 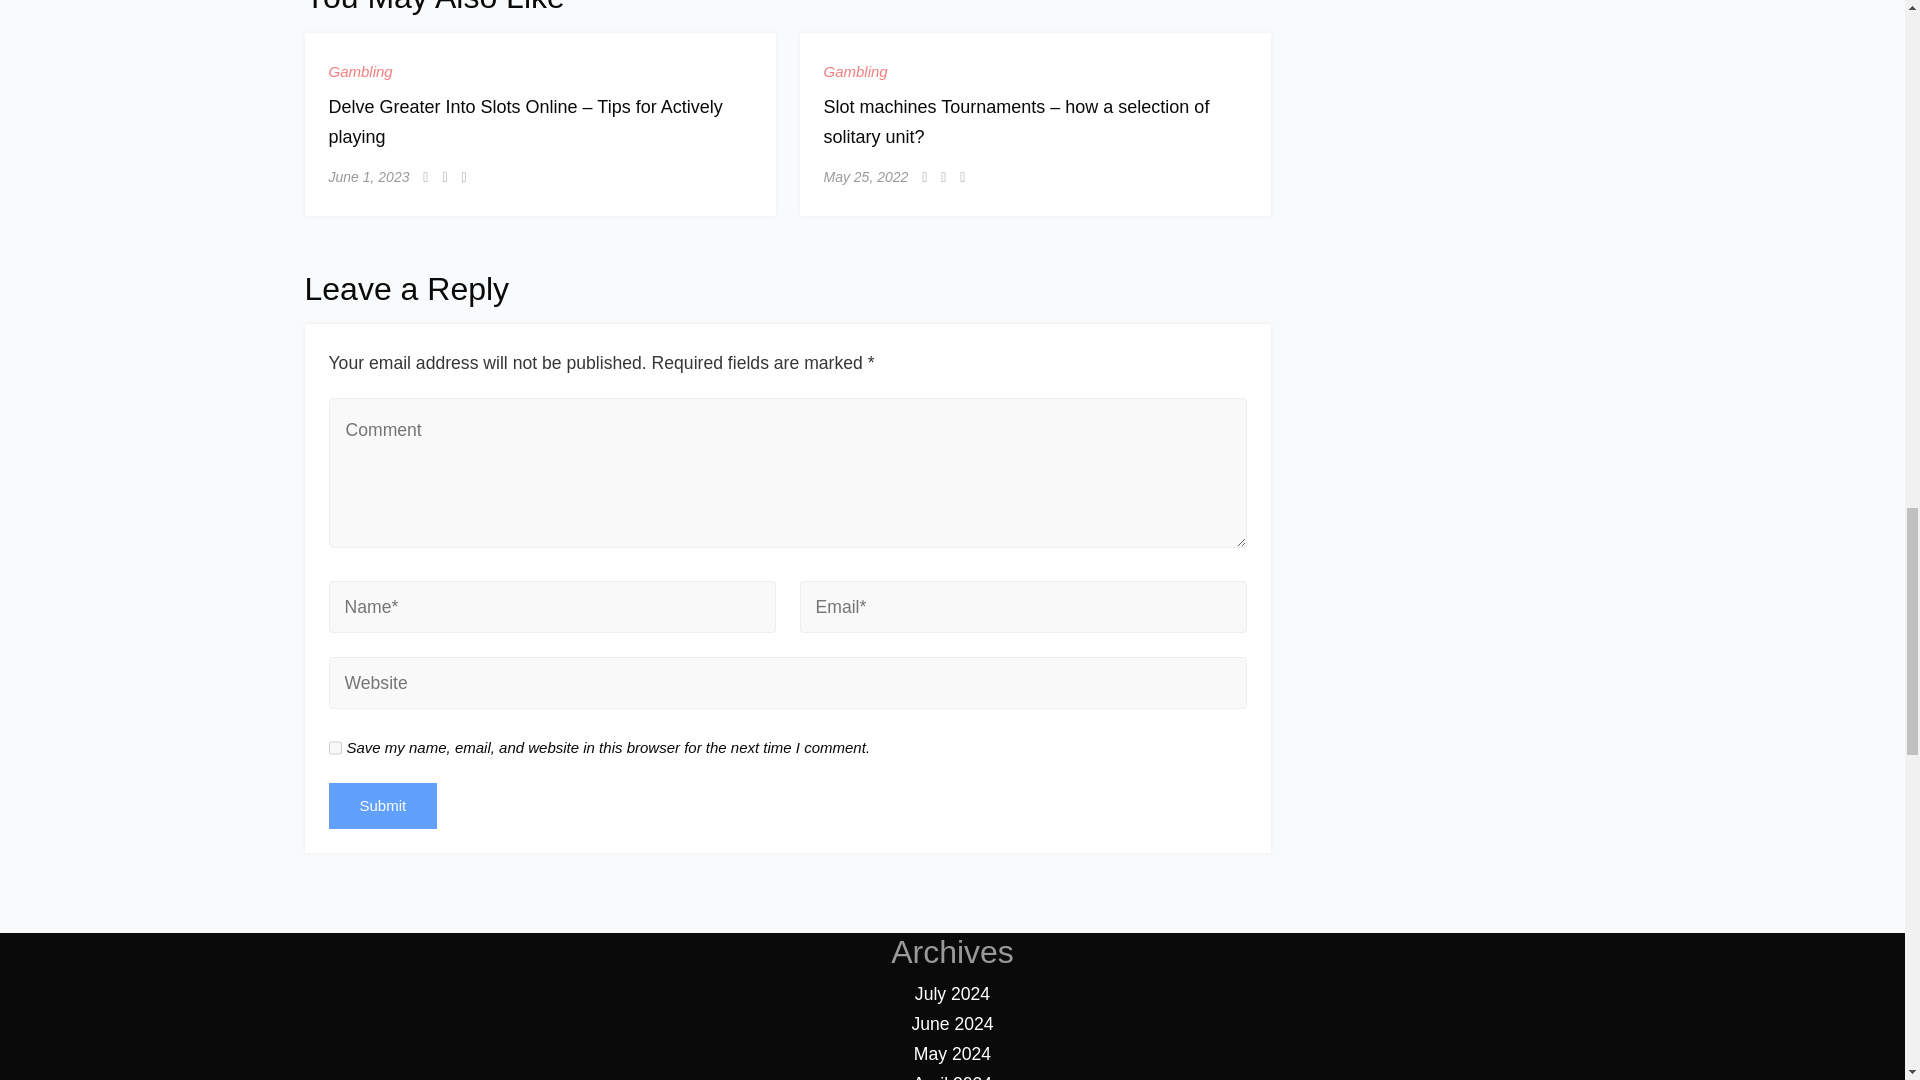 What do you see at coordinates (952, 1076) in the screenshot?
I see `April 2024` at bounding box center [952, 1076].